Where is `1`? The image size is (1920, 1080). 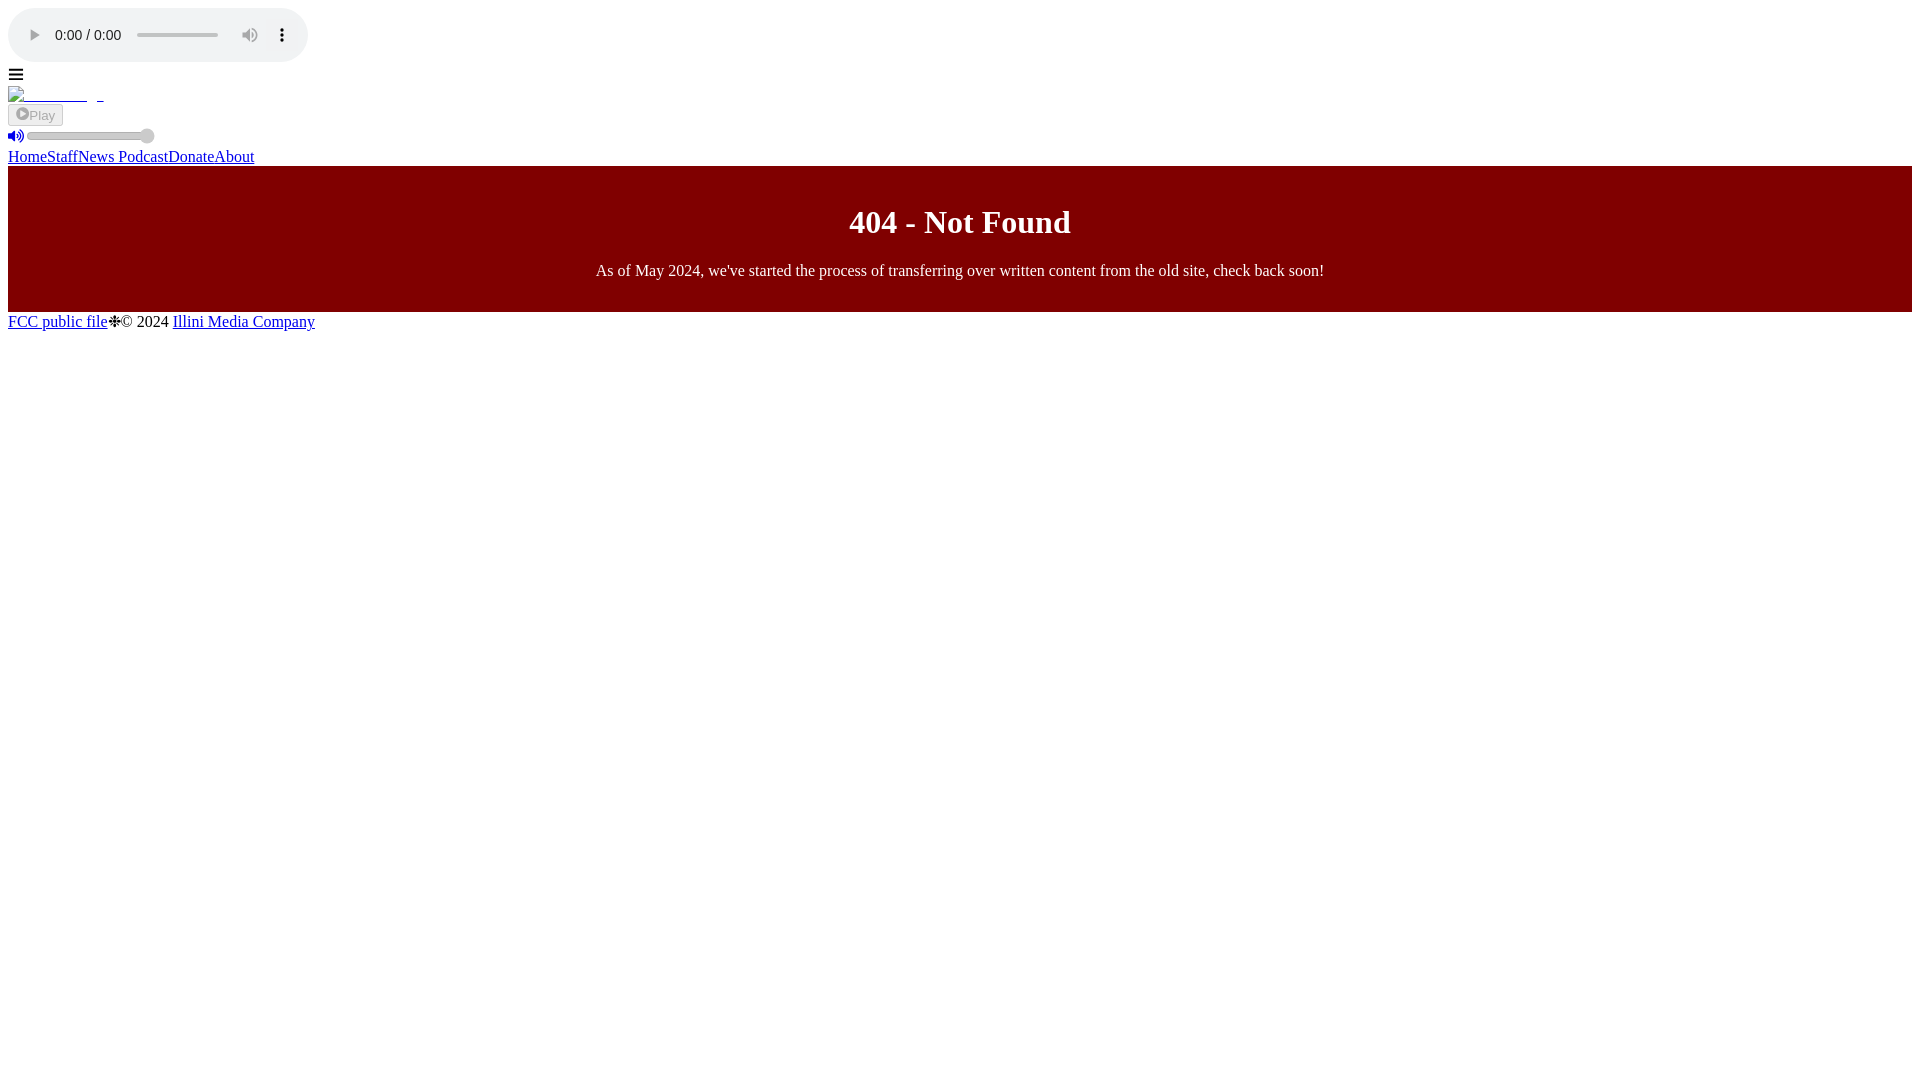 1 is located at coordinates (90, 136).